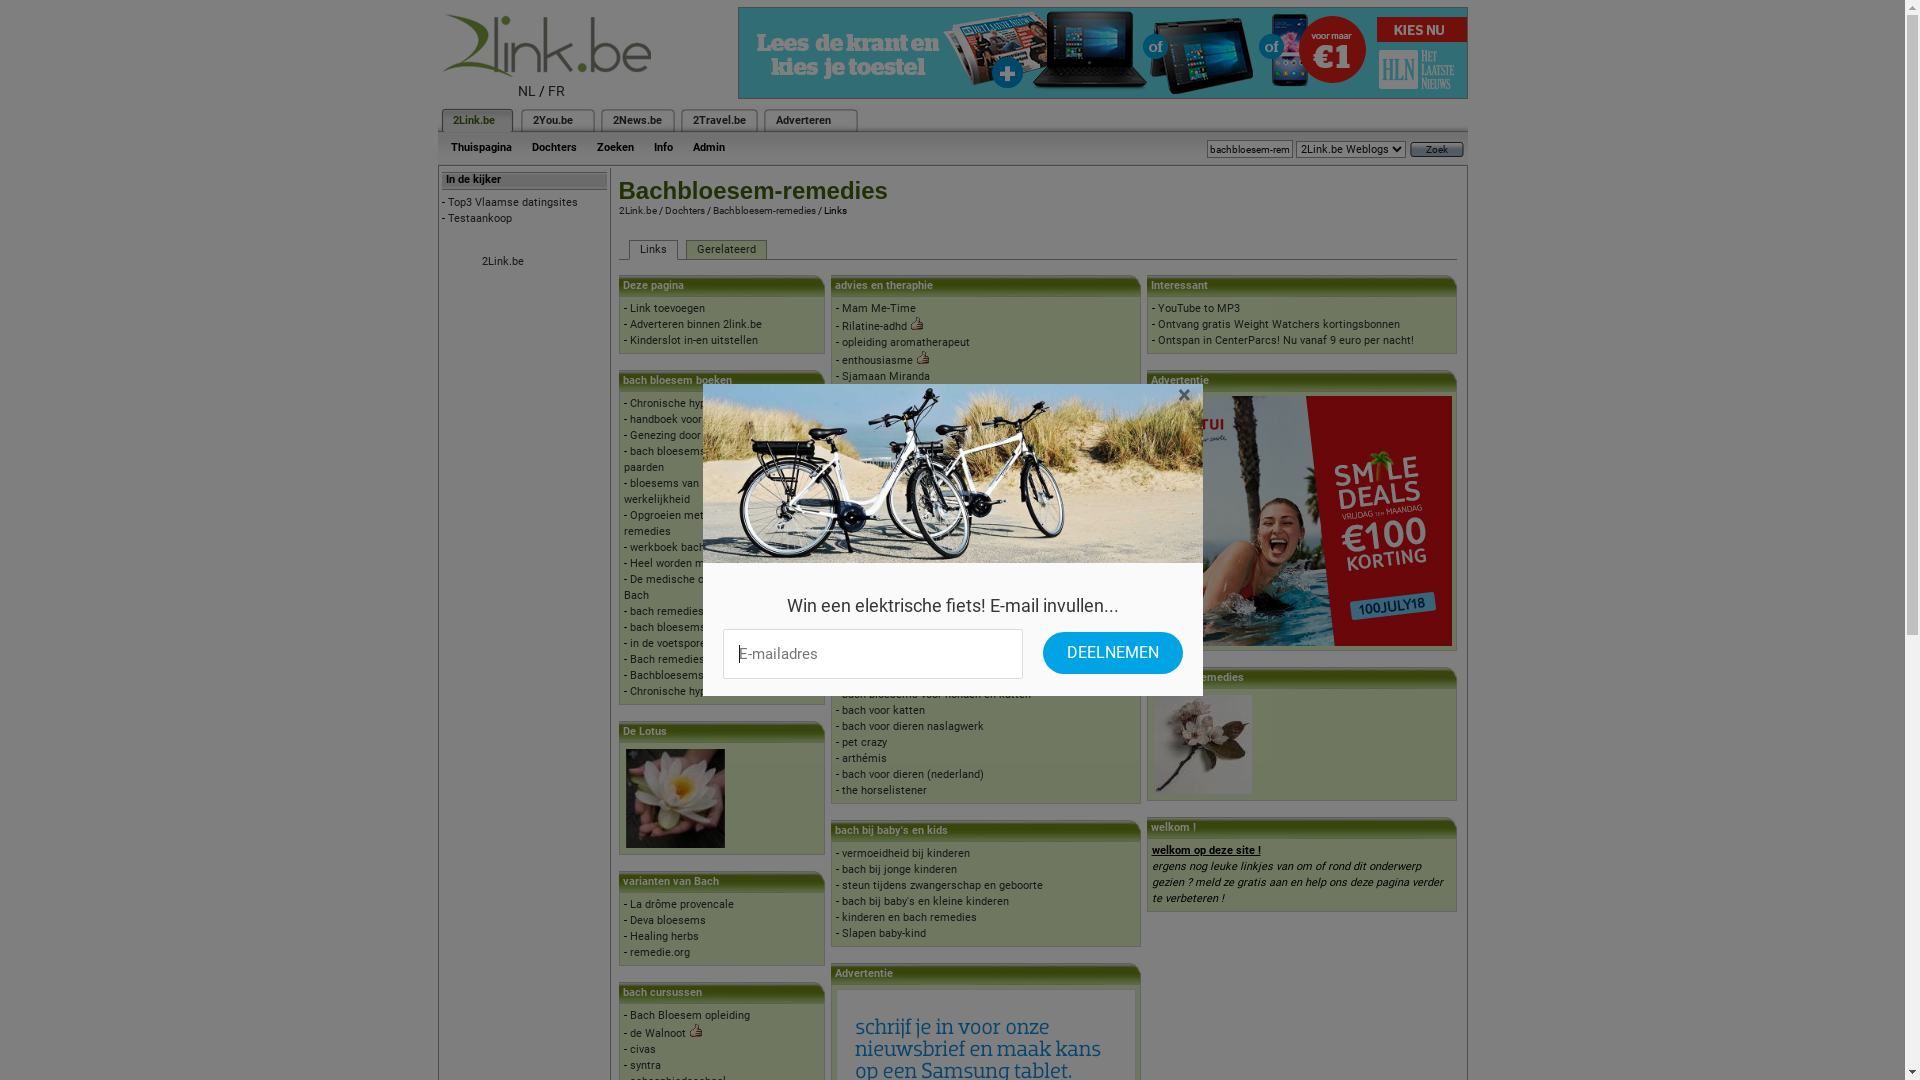 The width and height of the screenshot is (1920, 1080). I want to click on 2Travel.be, so click(718, 120).